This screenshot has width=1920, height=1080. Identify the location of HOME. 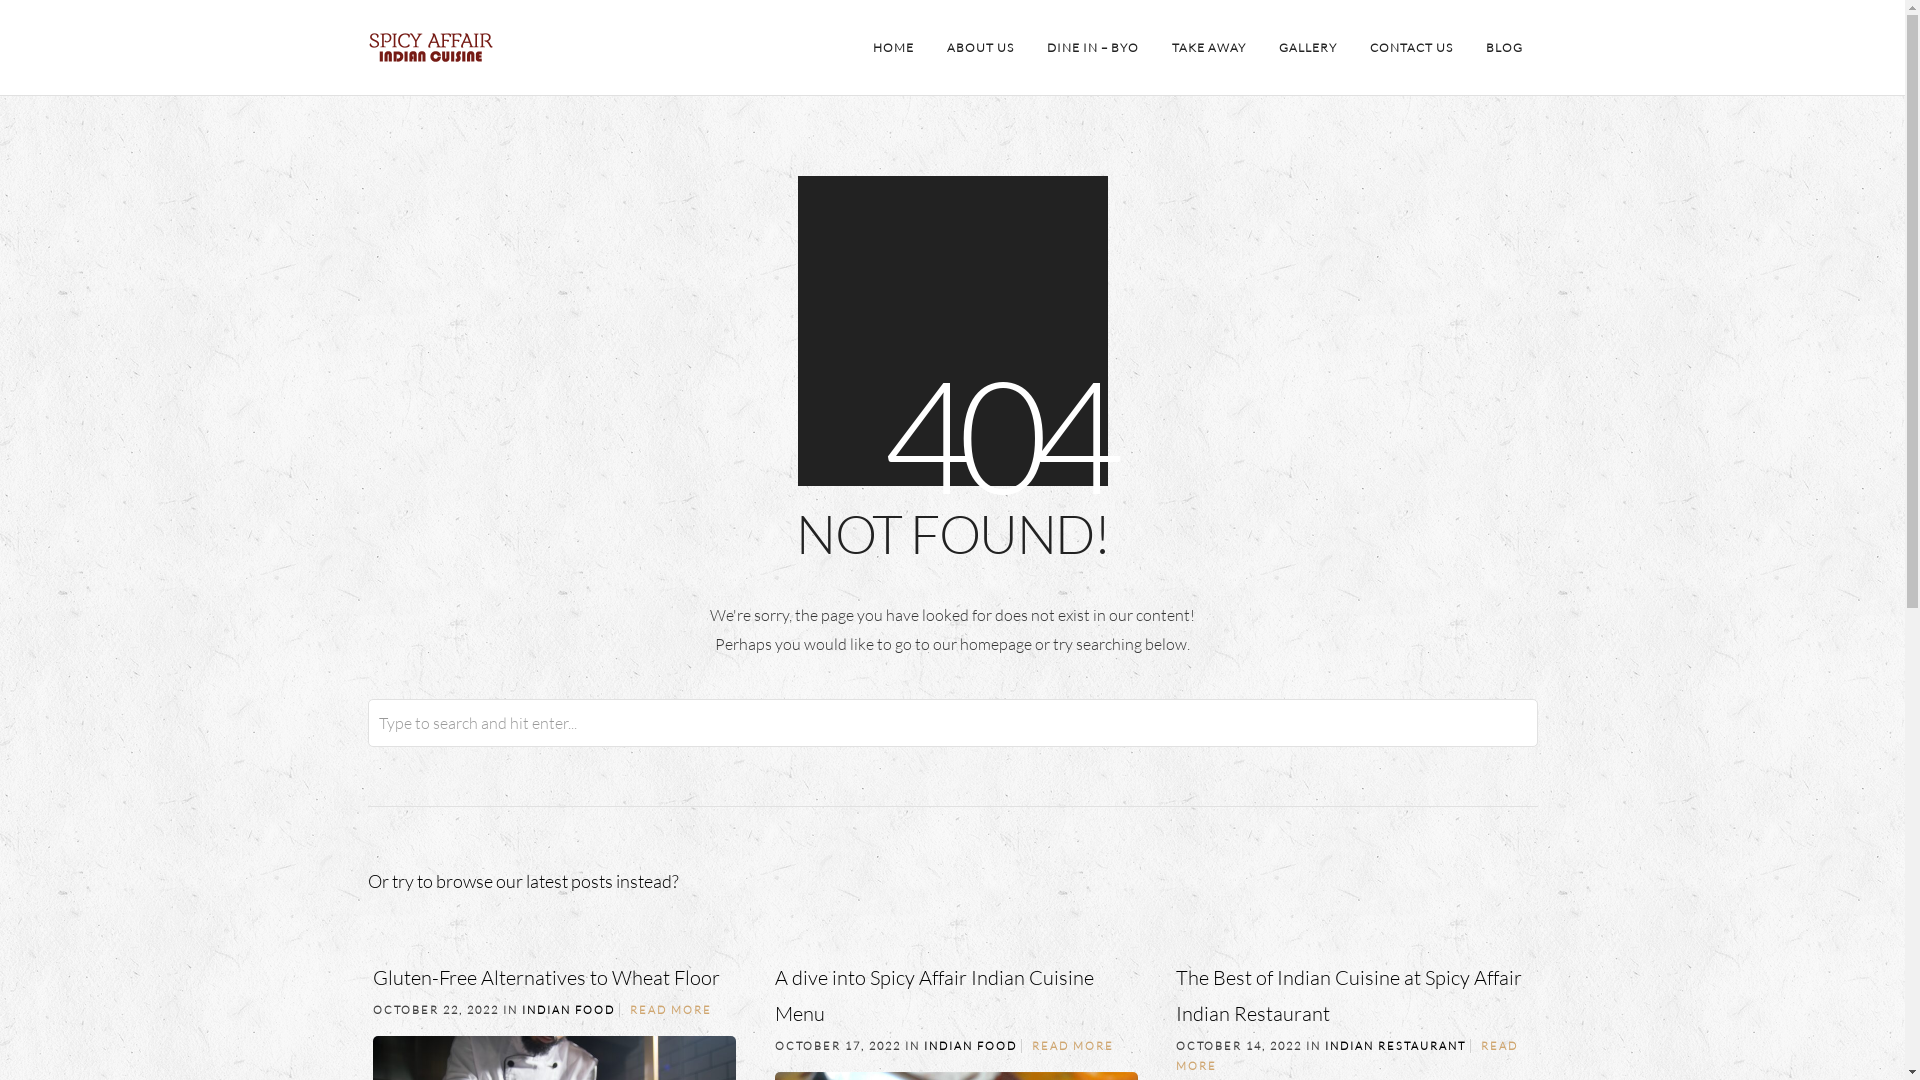
(894, 48).